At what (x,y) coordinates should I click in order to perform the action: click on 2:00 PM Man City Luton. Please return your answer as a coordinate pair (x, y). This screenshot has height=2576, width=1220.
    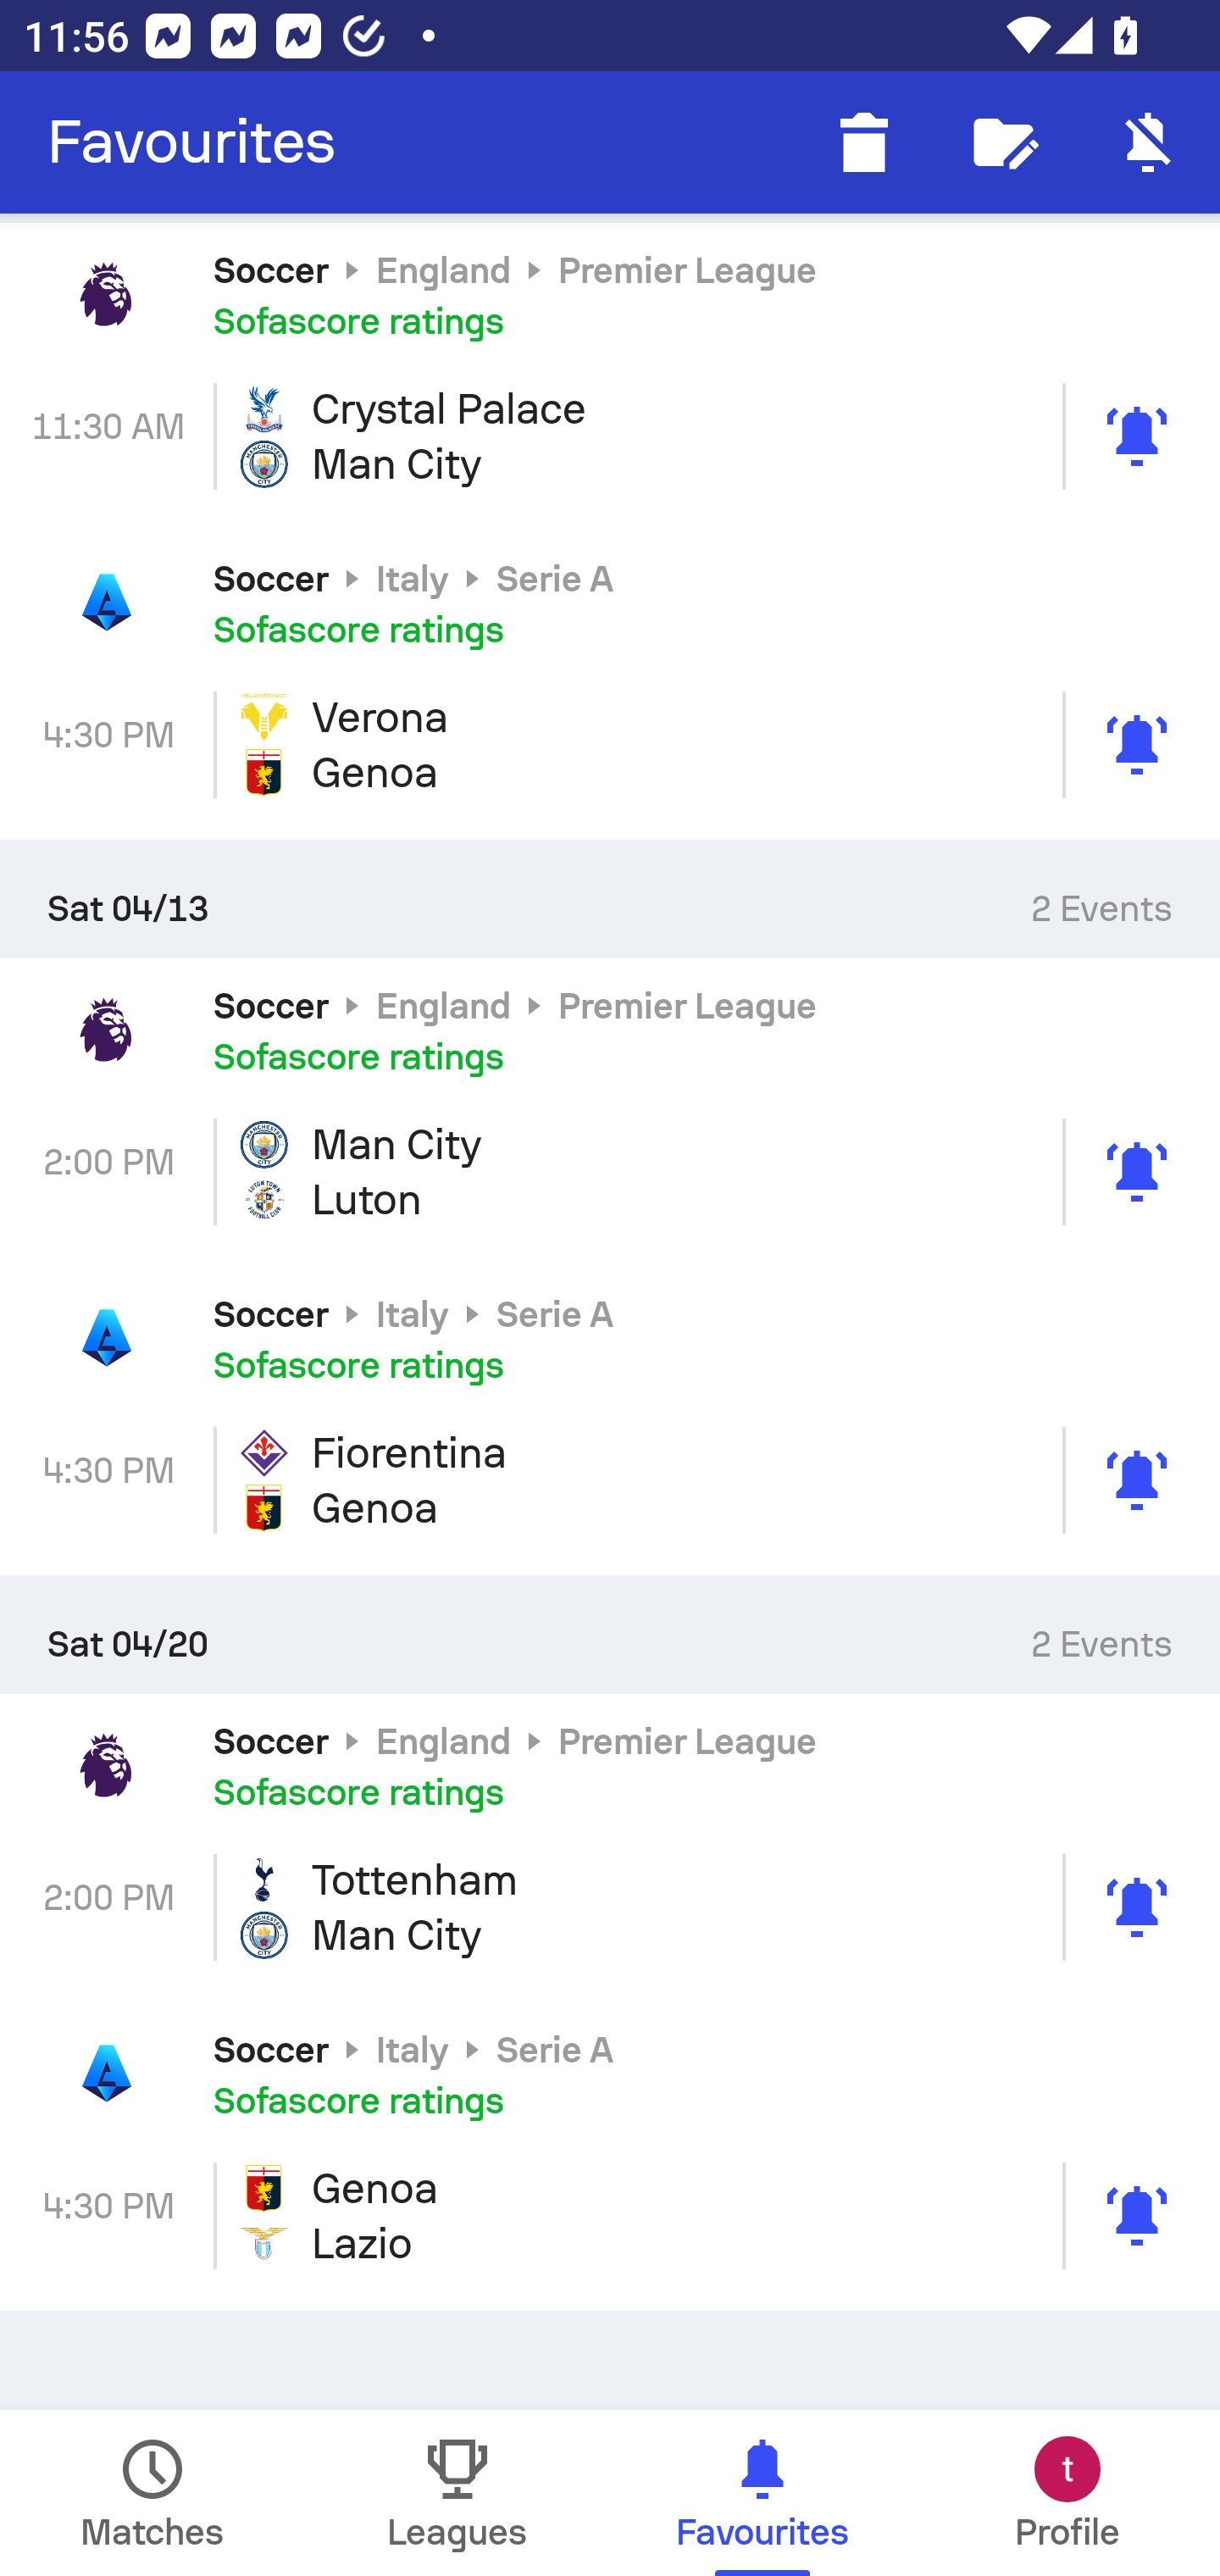
    Looking at the image, I should click on (610, 1172).